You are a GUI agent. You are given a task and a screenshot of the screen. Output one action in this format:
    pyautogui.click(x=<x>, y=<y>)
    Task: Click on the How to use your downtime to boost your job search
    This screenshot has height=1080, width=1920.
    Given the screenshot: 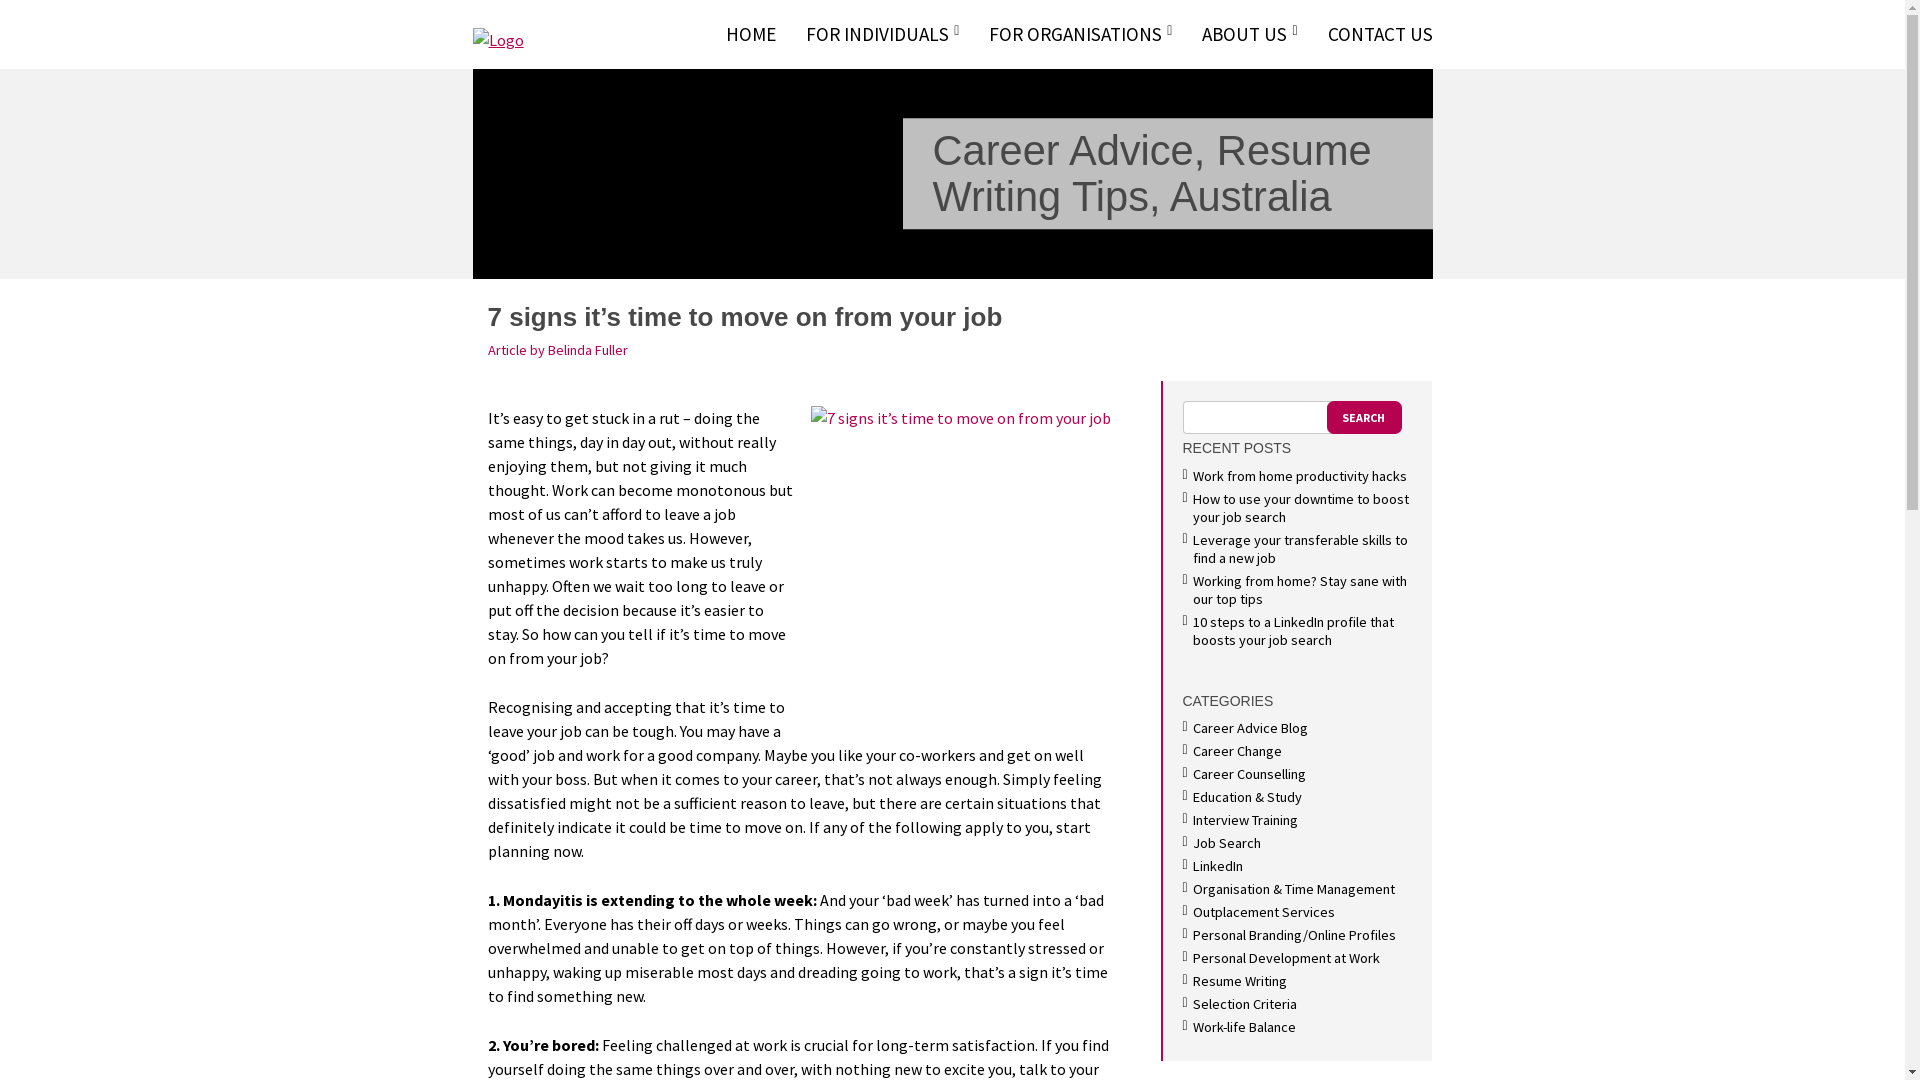 What is the action you would take?
    pyautogui.click(x=1300, y=508)
    